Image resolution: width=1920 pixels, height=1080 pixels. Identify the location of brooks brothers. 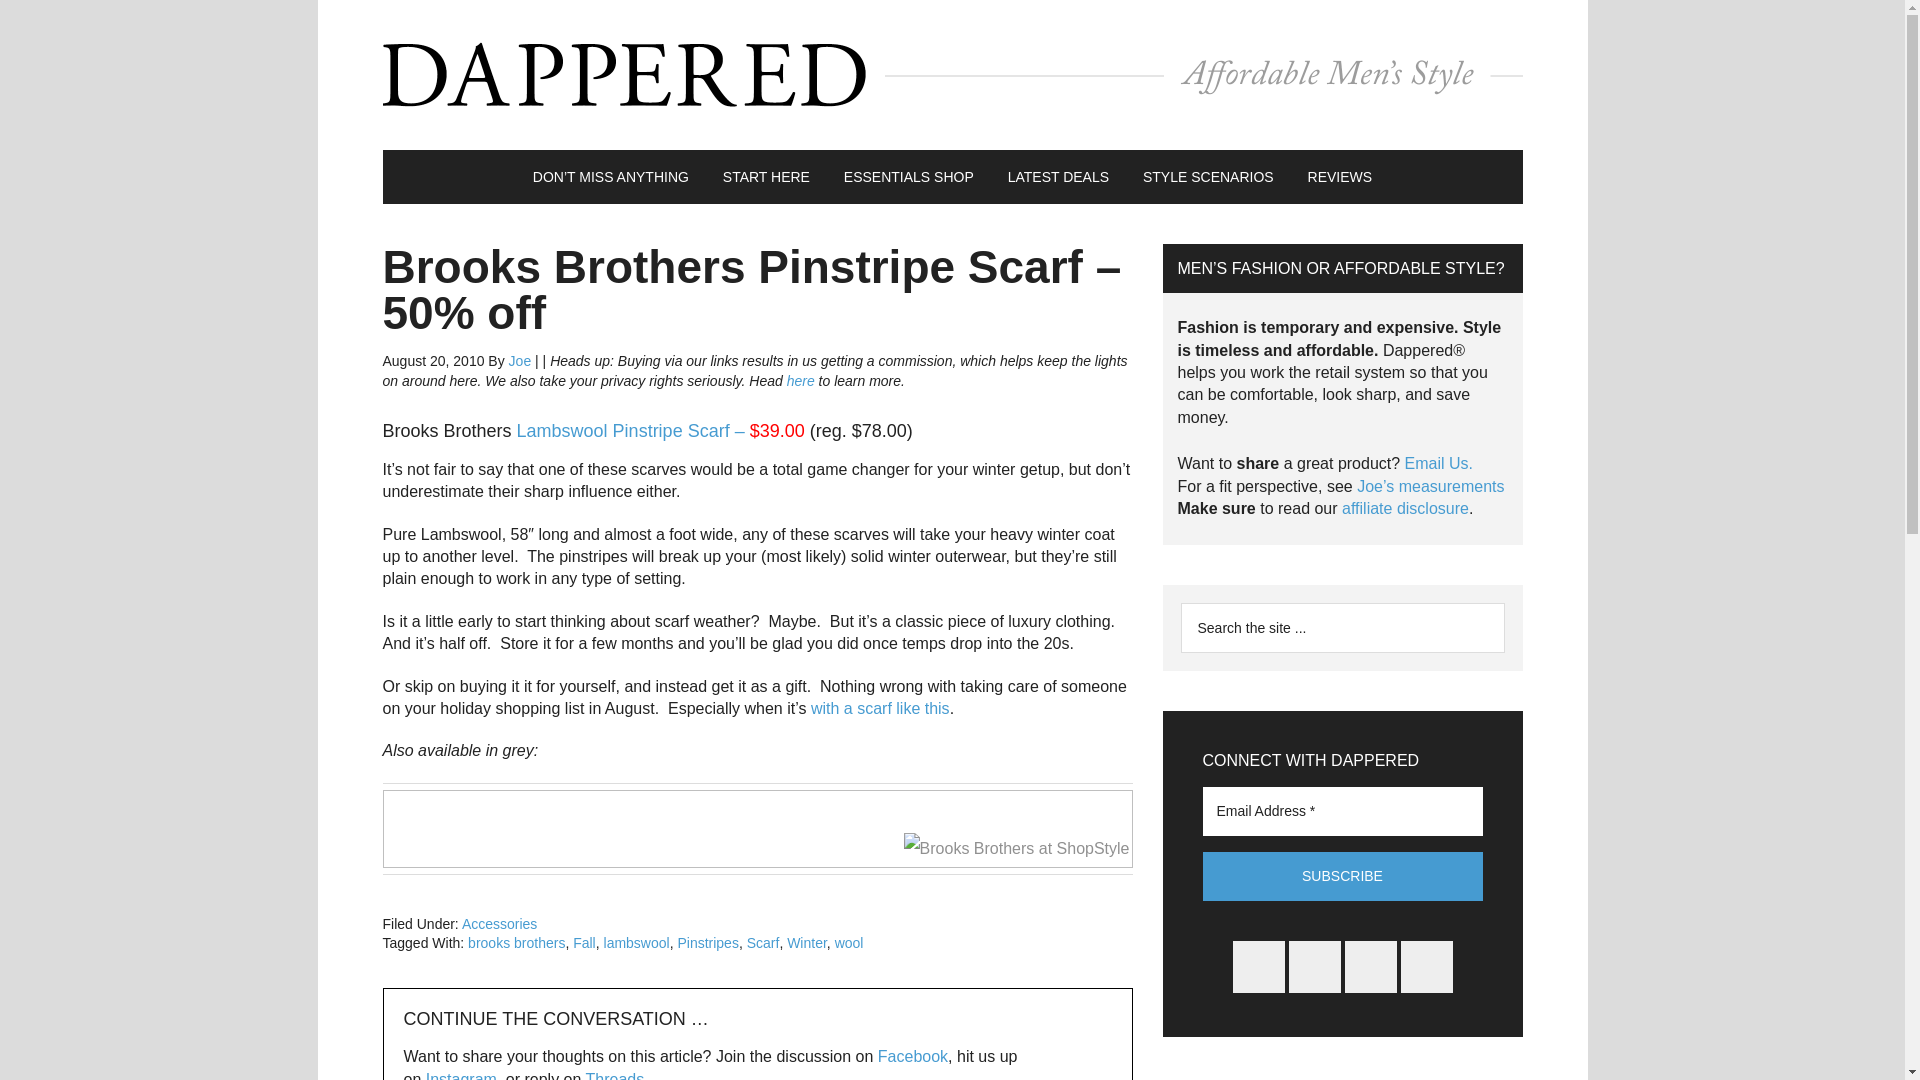
(516, 943).